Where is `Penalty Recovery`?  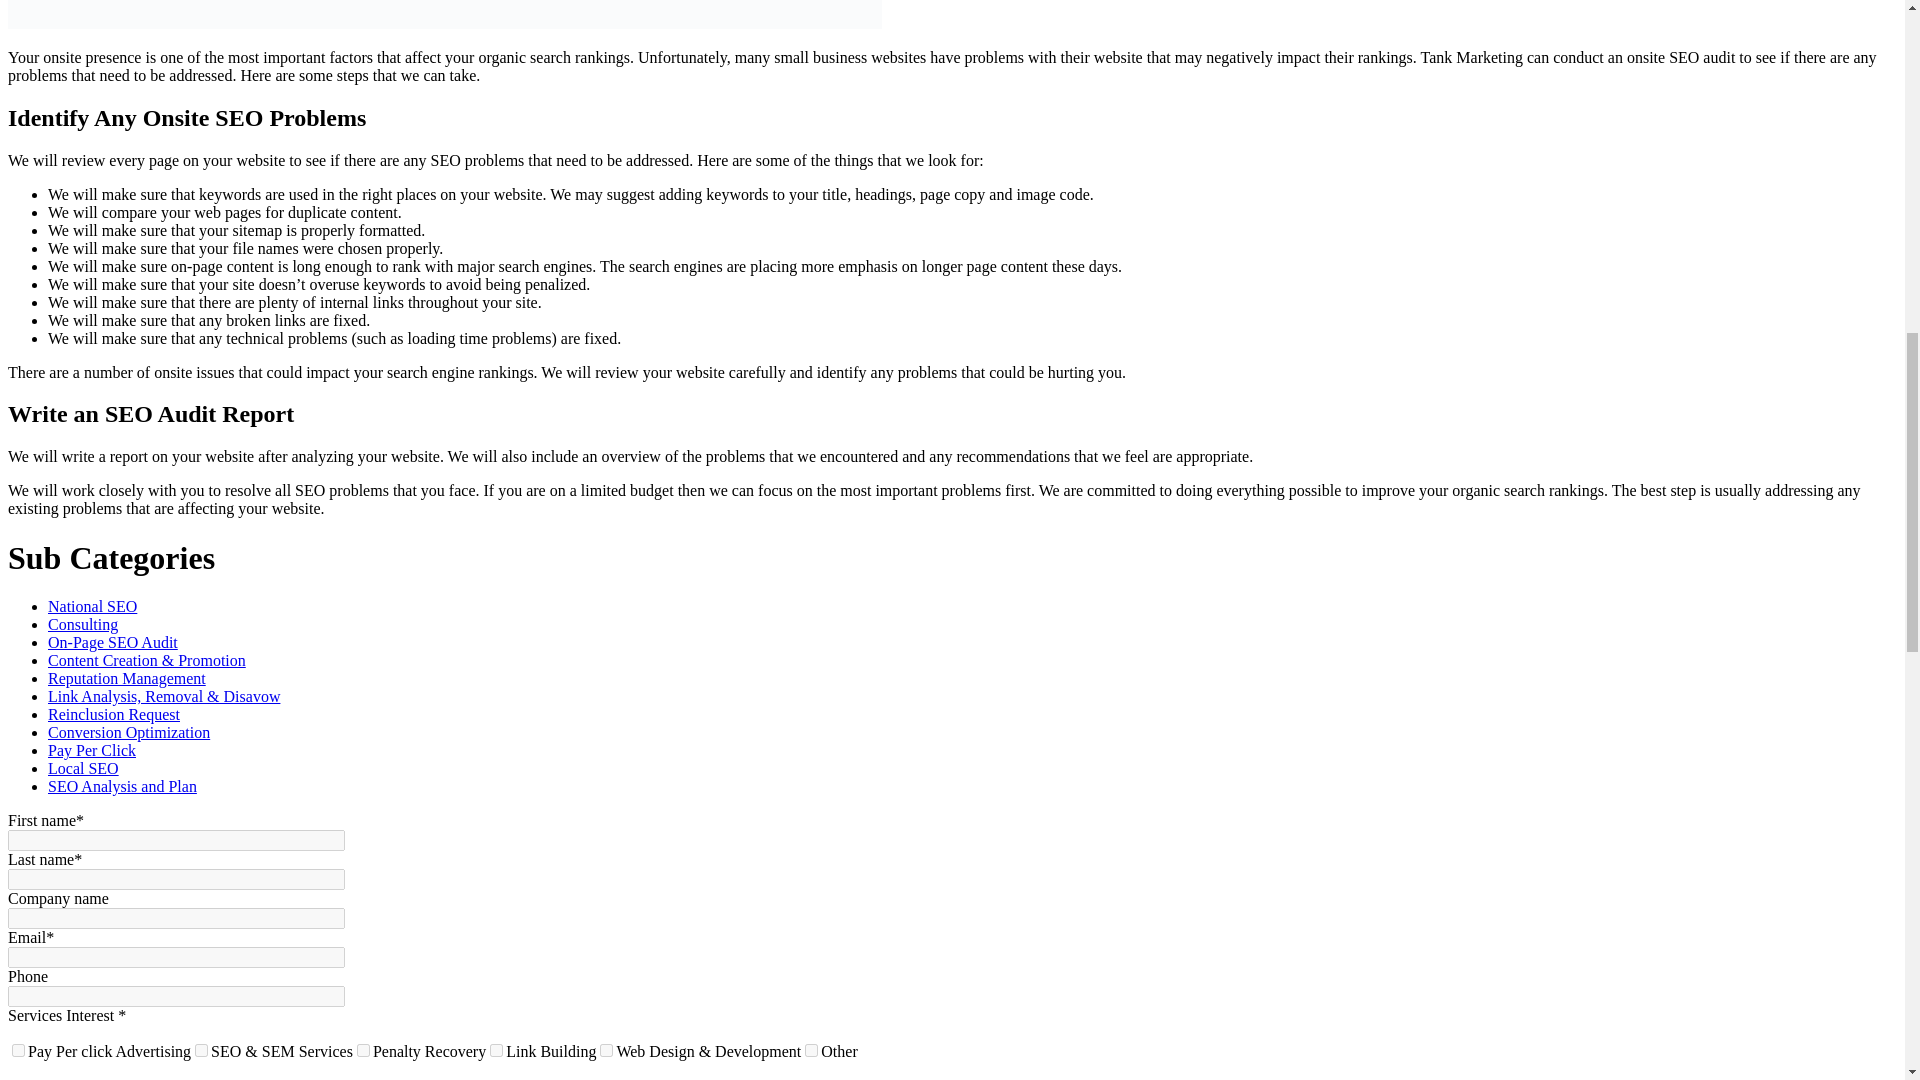
Penalty Recovery is located at coordinates (364, 1050).